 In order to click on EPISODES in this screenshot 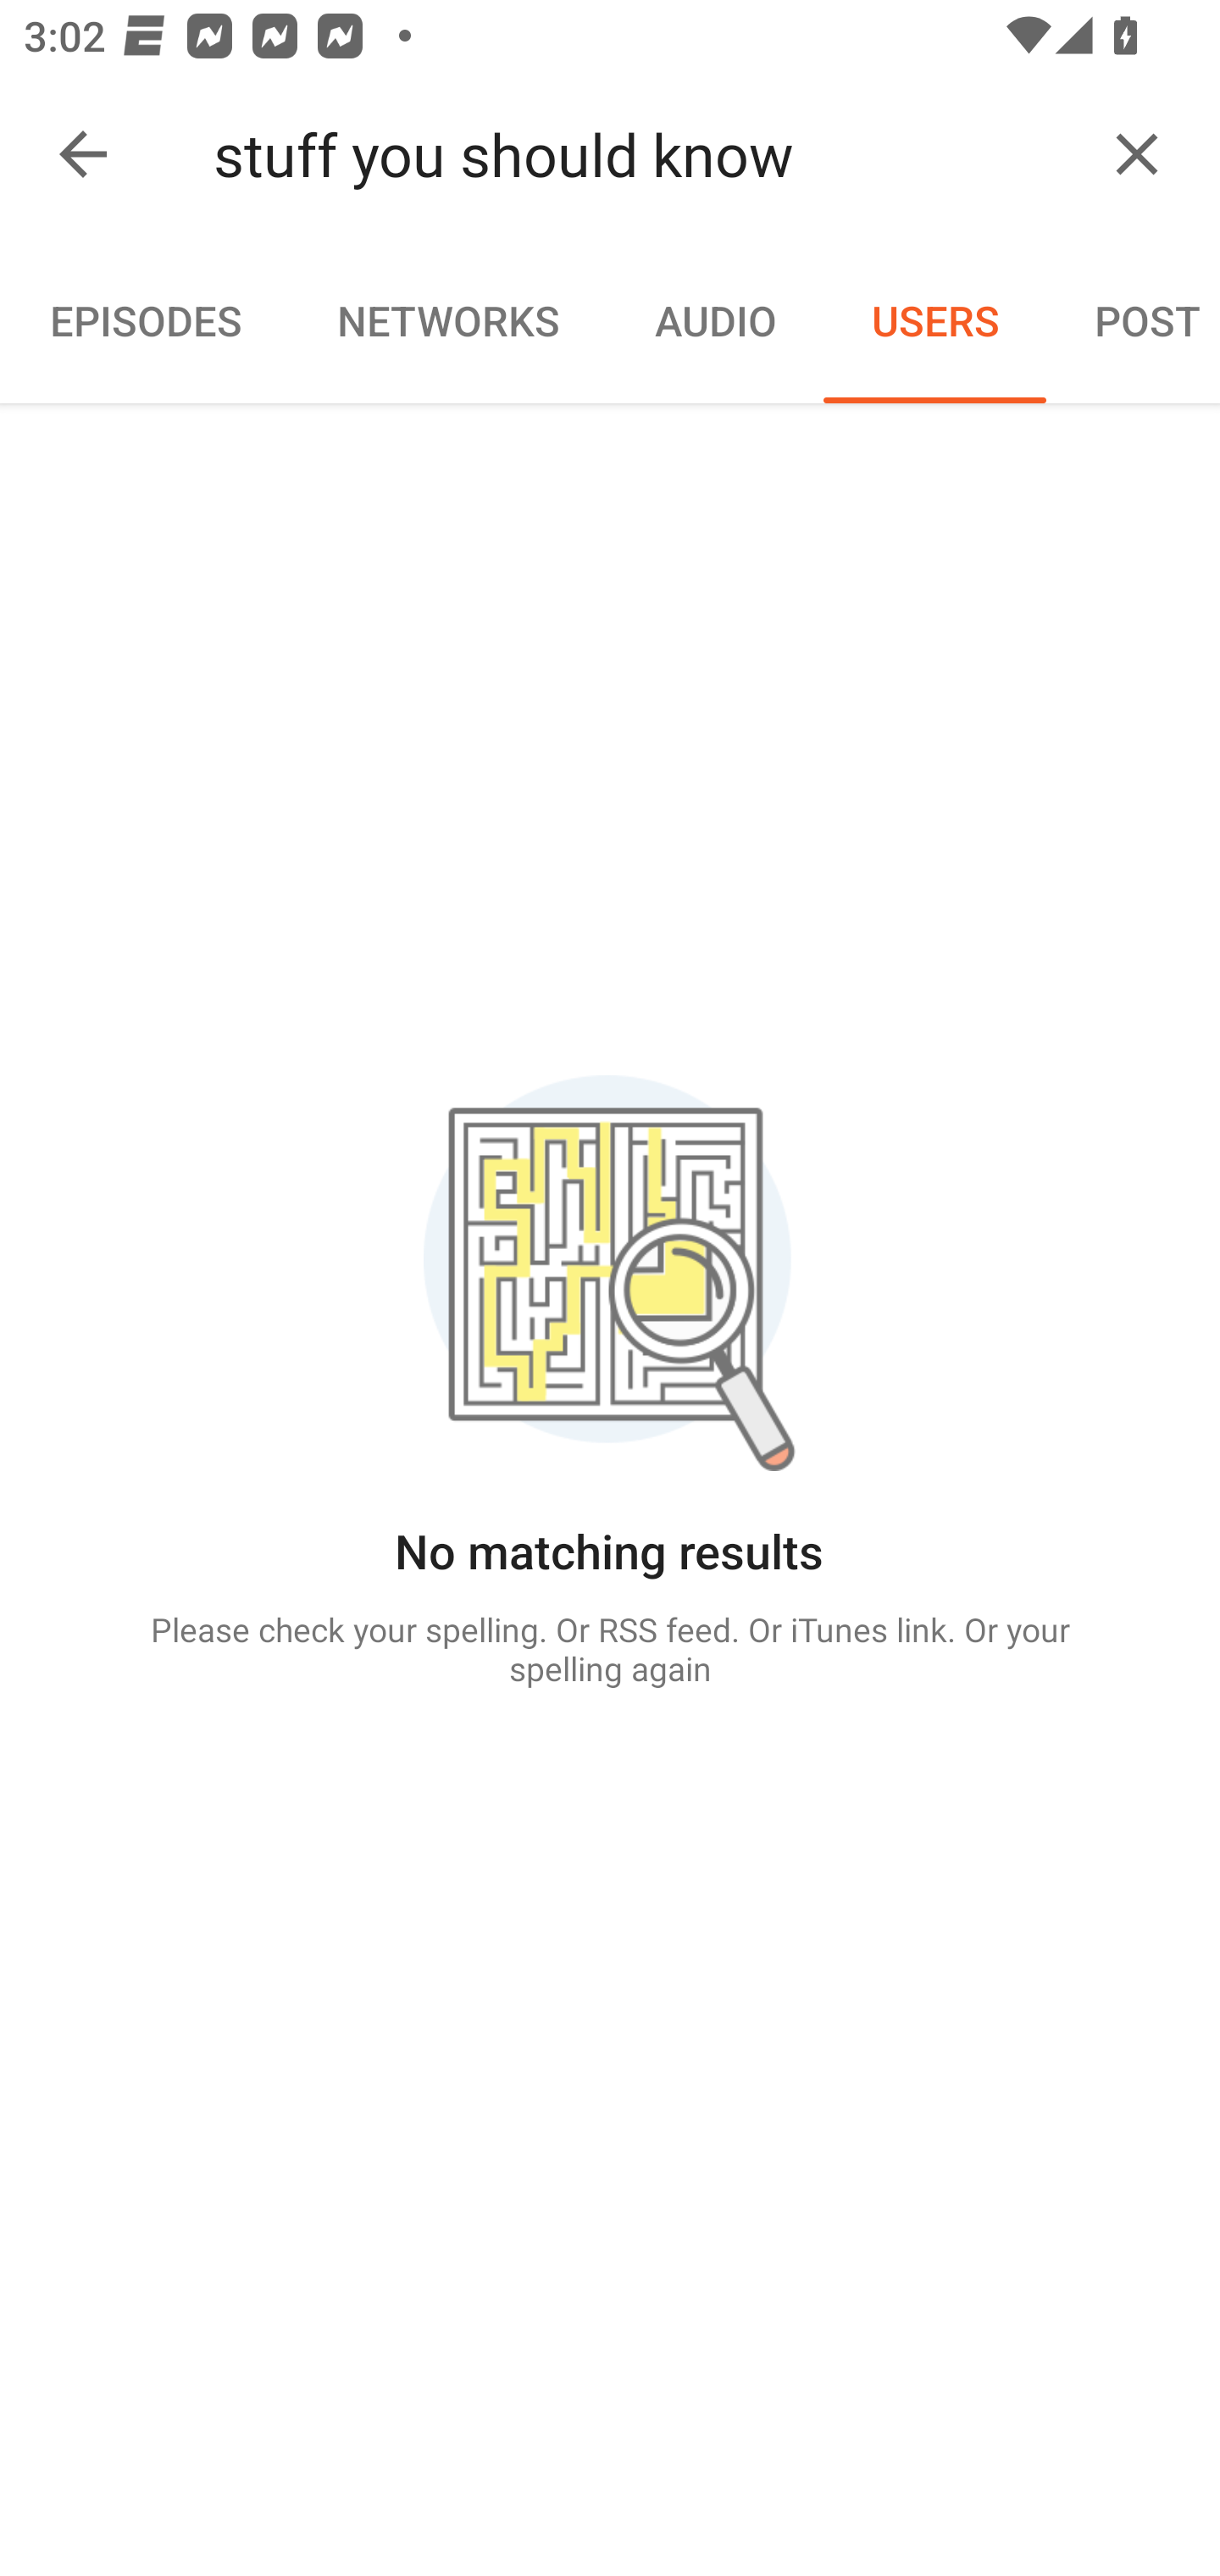, I will do `click(145, 320)`.